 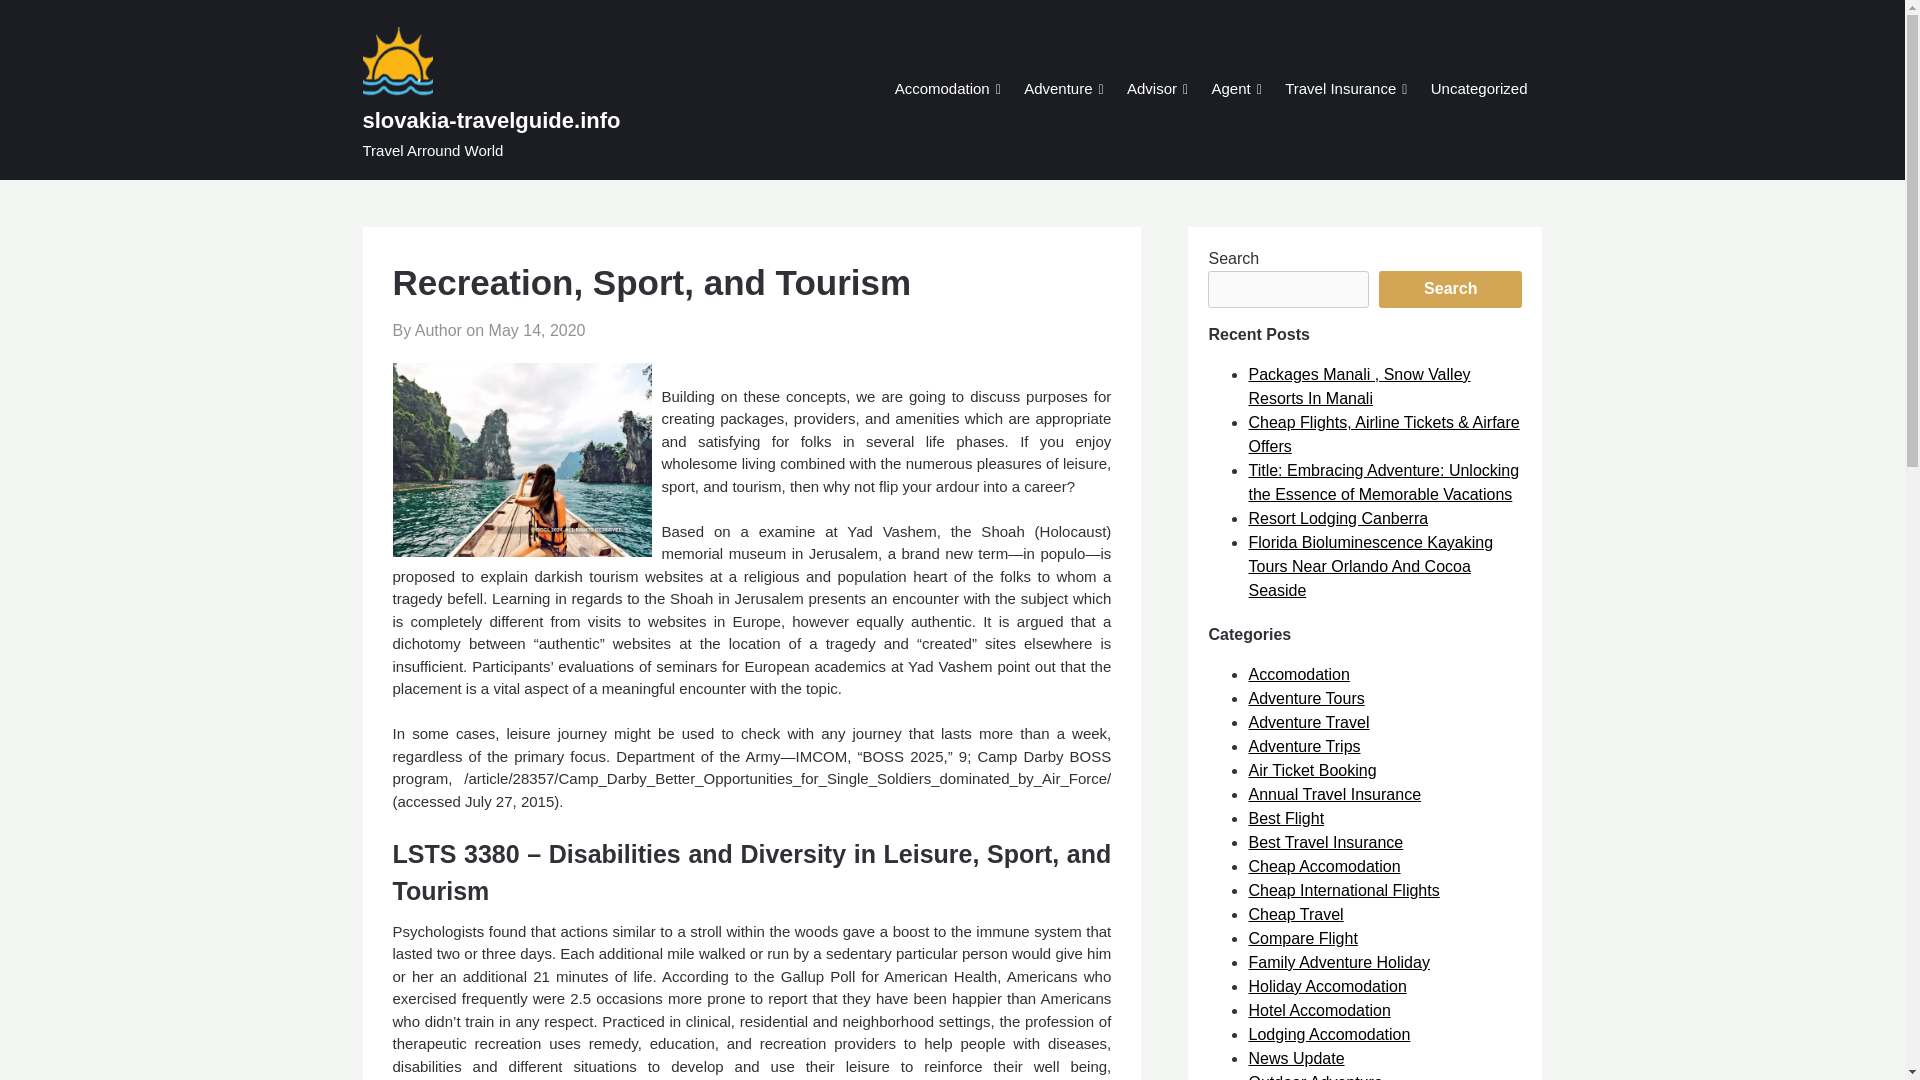 What do you see at coordinates (1230, 90) in the screenshot?
I see `Agent` at bounding box center [1230, 90].